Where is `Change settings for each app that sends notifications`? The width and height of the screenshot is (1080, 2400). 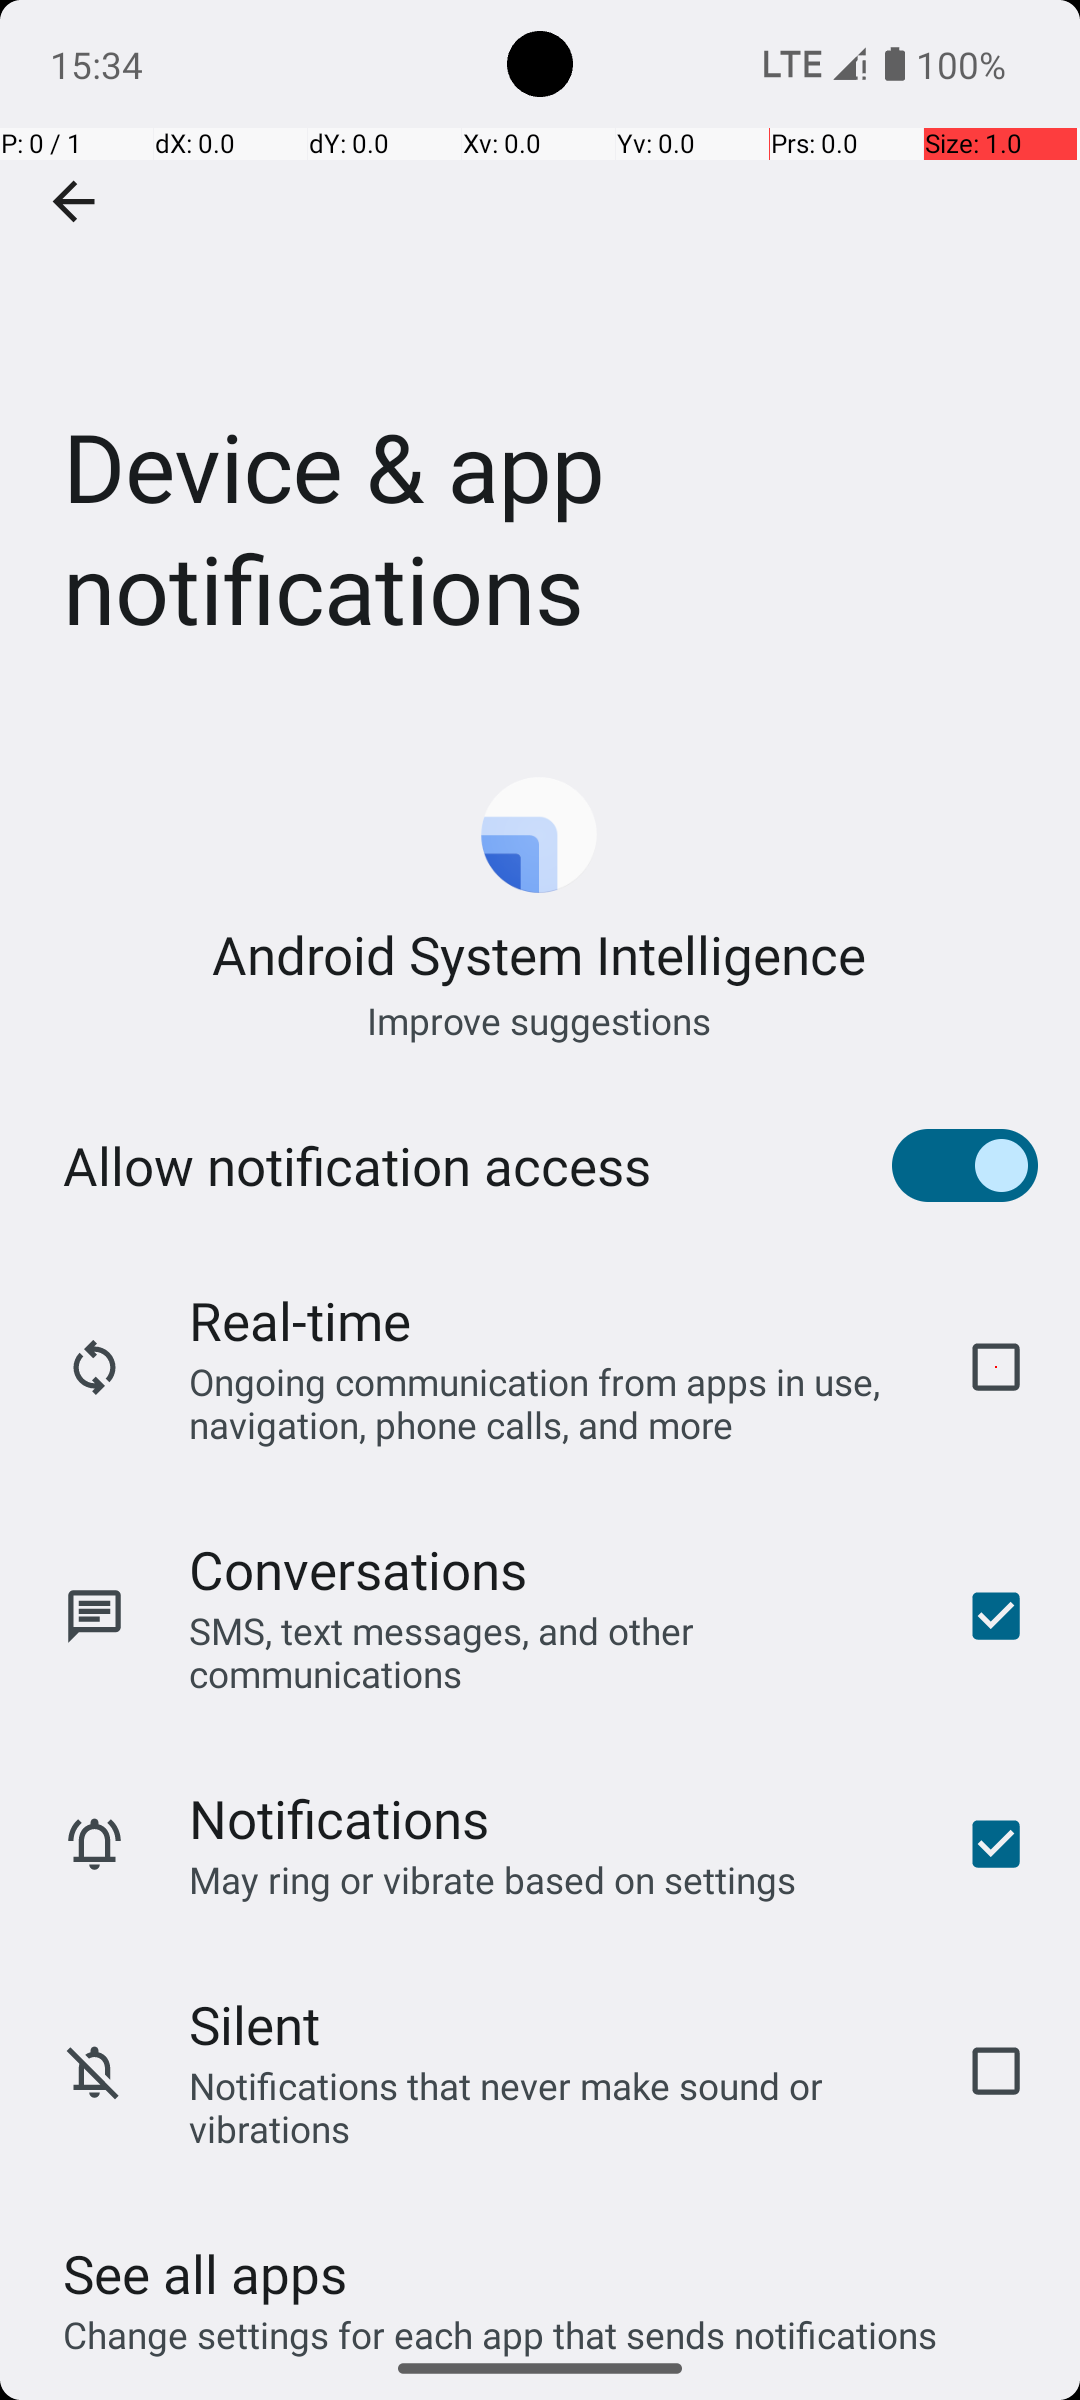
Change settings for each app that sends notifications is located at coordinates (500, 2323).